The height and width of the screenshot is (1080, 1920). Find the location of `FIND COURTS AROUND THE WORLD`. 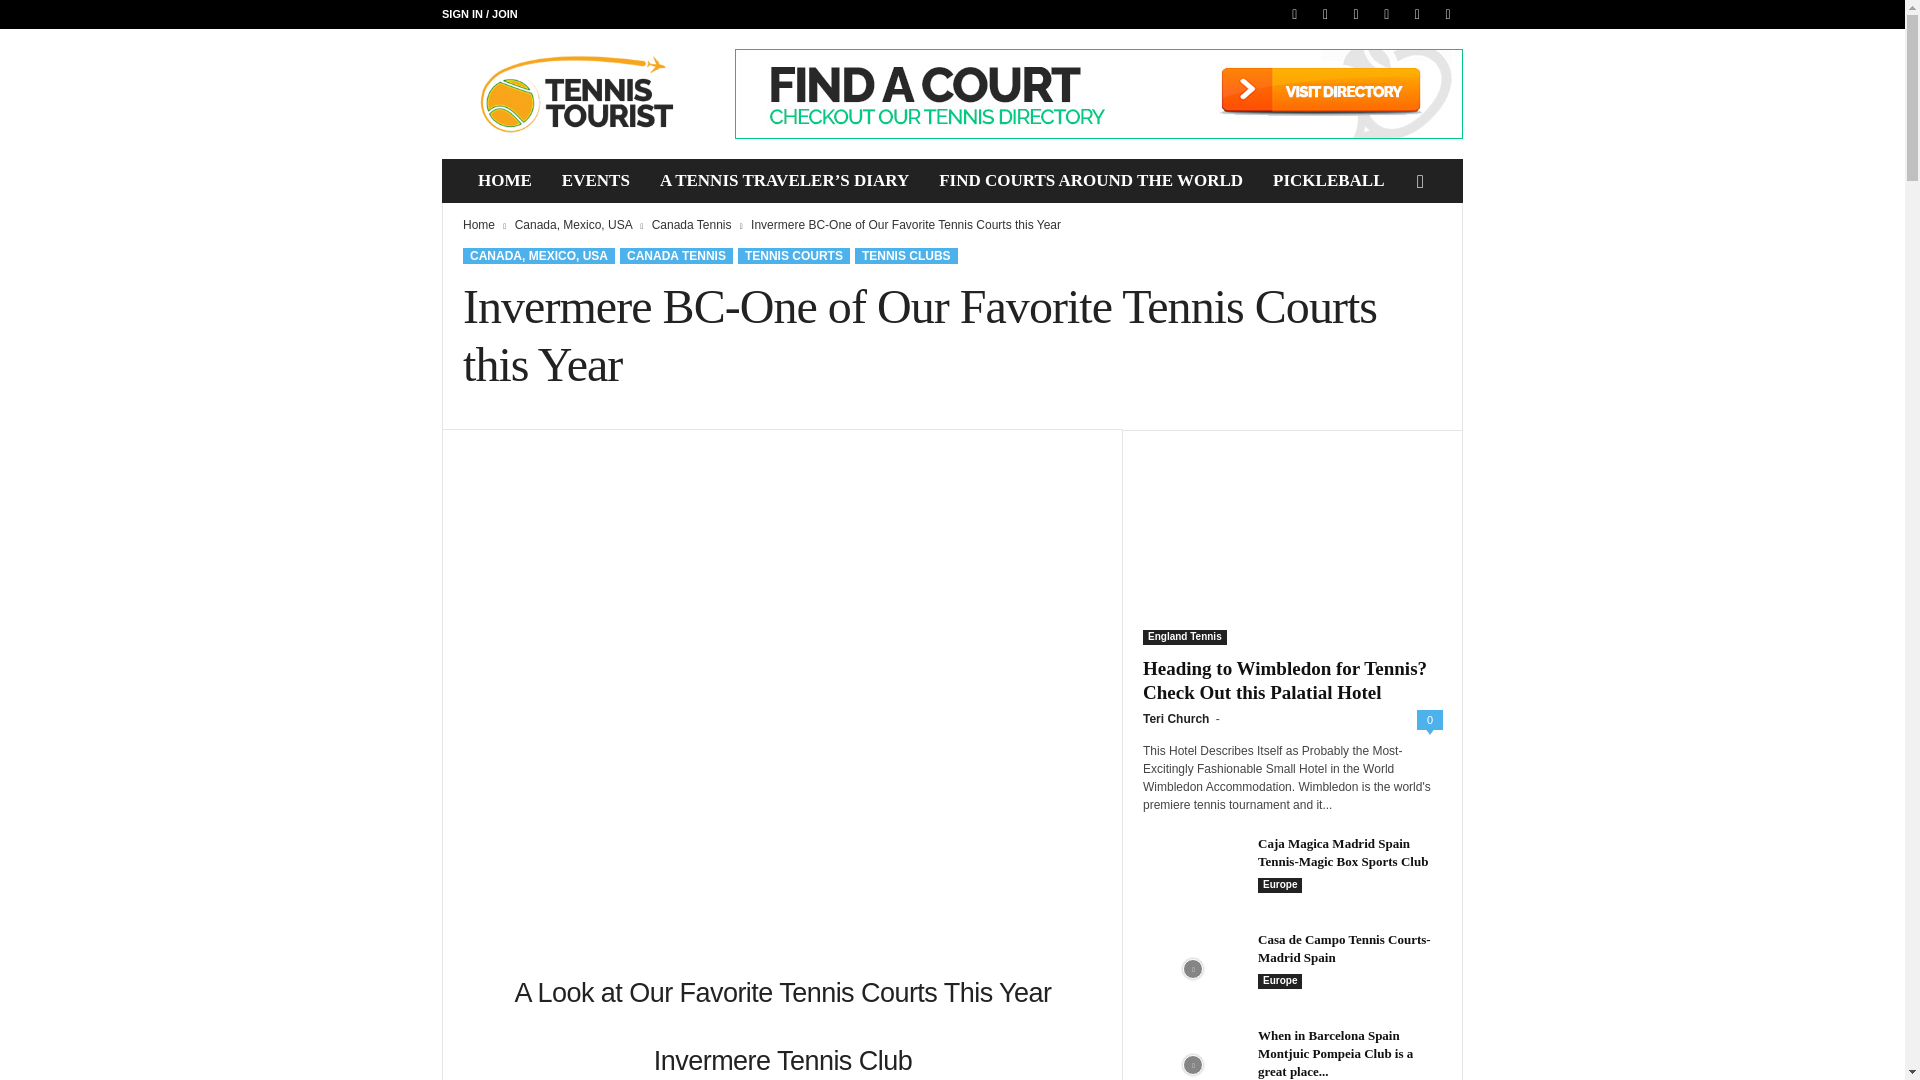

FIND COURTS AROUND THE WORLD is located at coordinates (1090, 180).